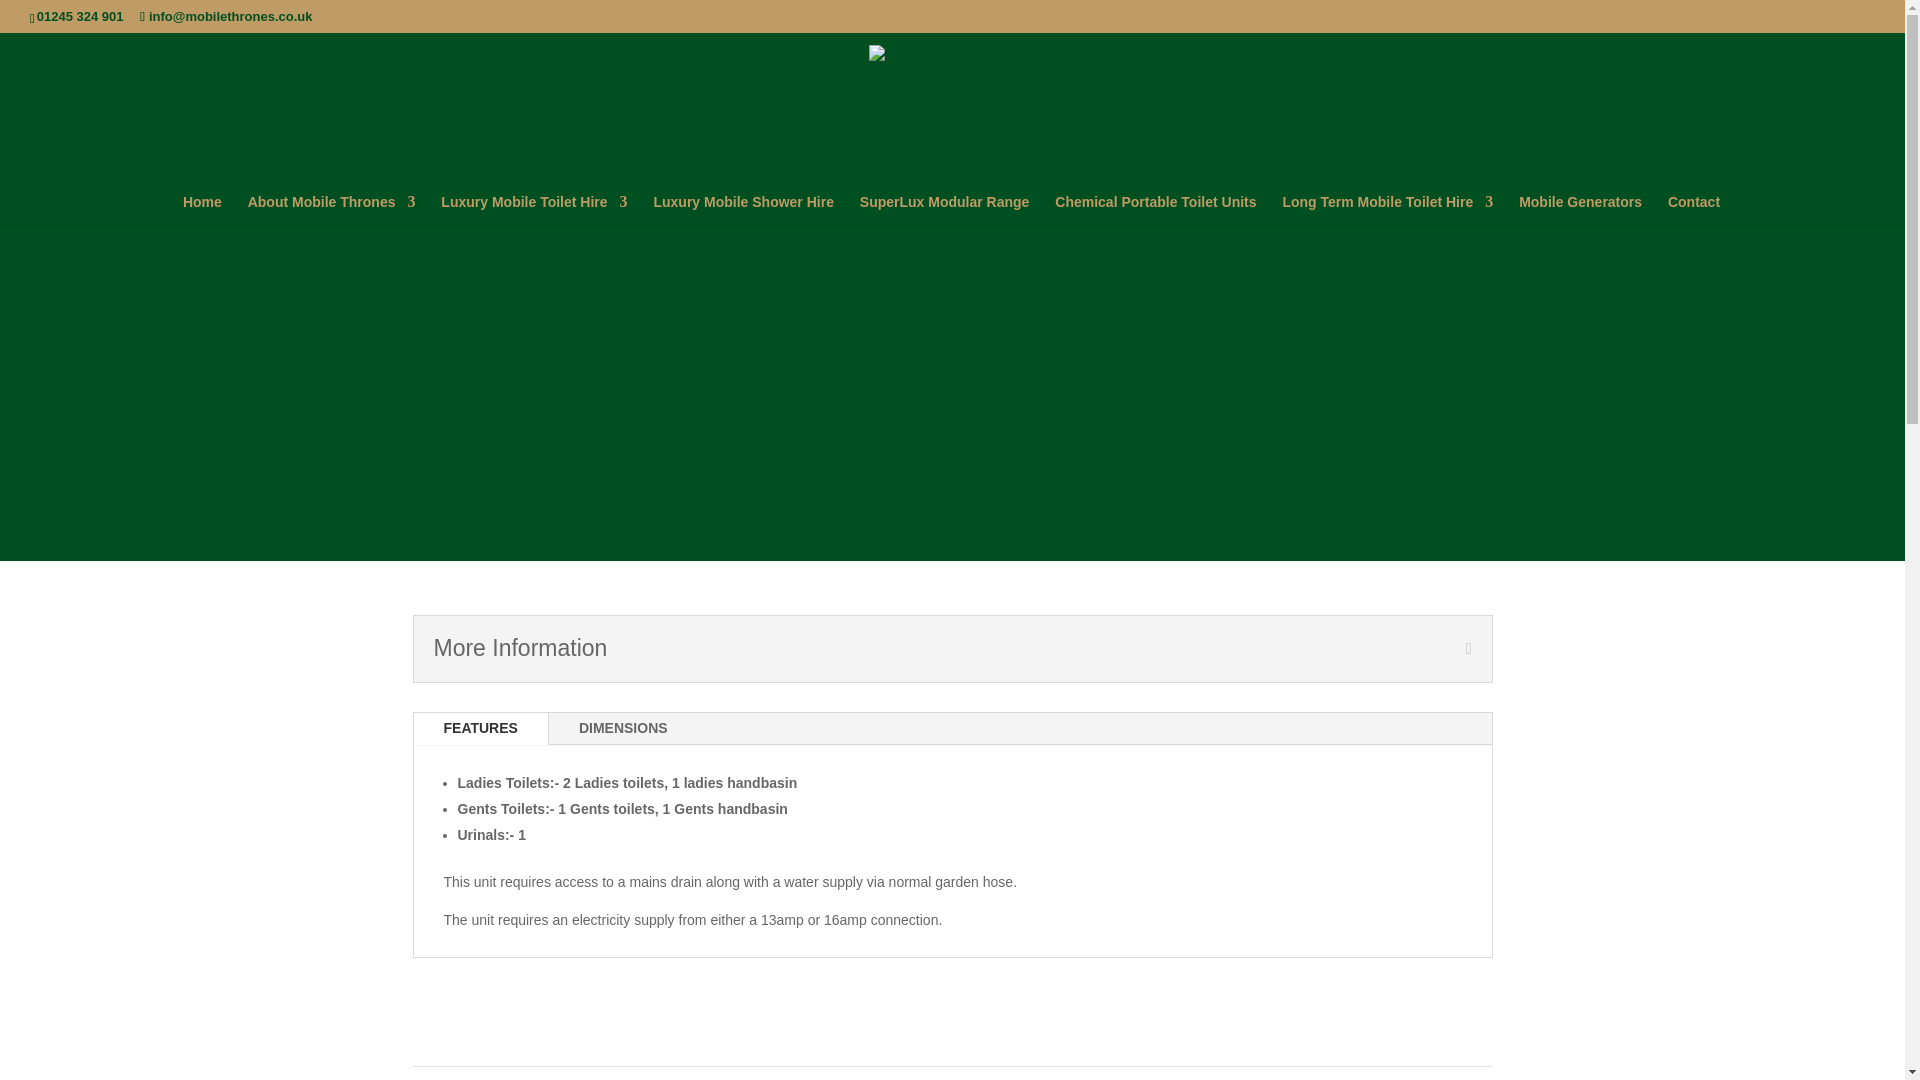  What do you see at coordinates (1694, 208) in the screenshot?
I see `Contact` at bounding box center [1694, 208].